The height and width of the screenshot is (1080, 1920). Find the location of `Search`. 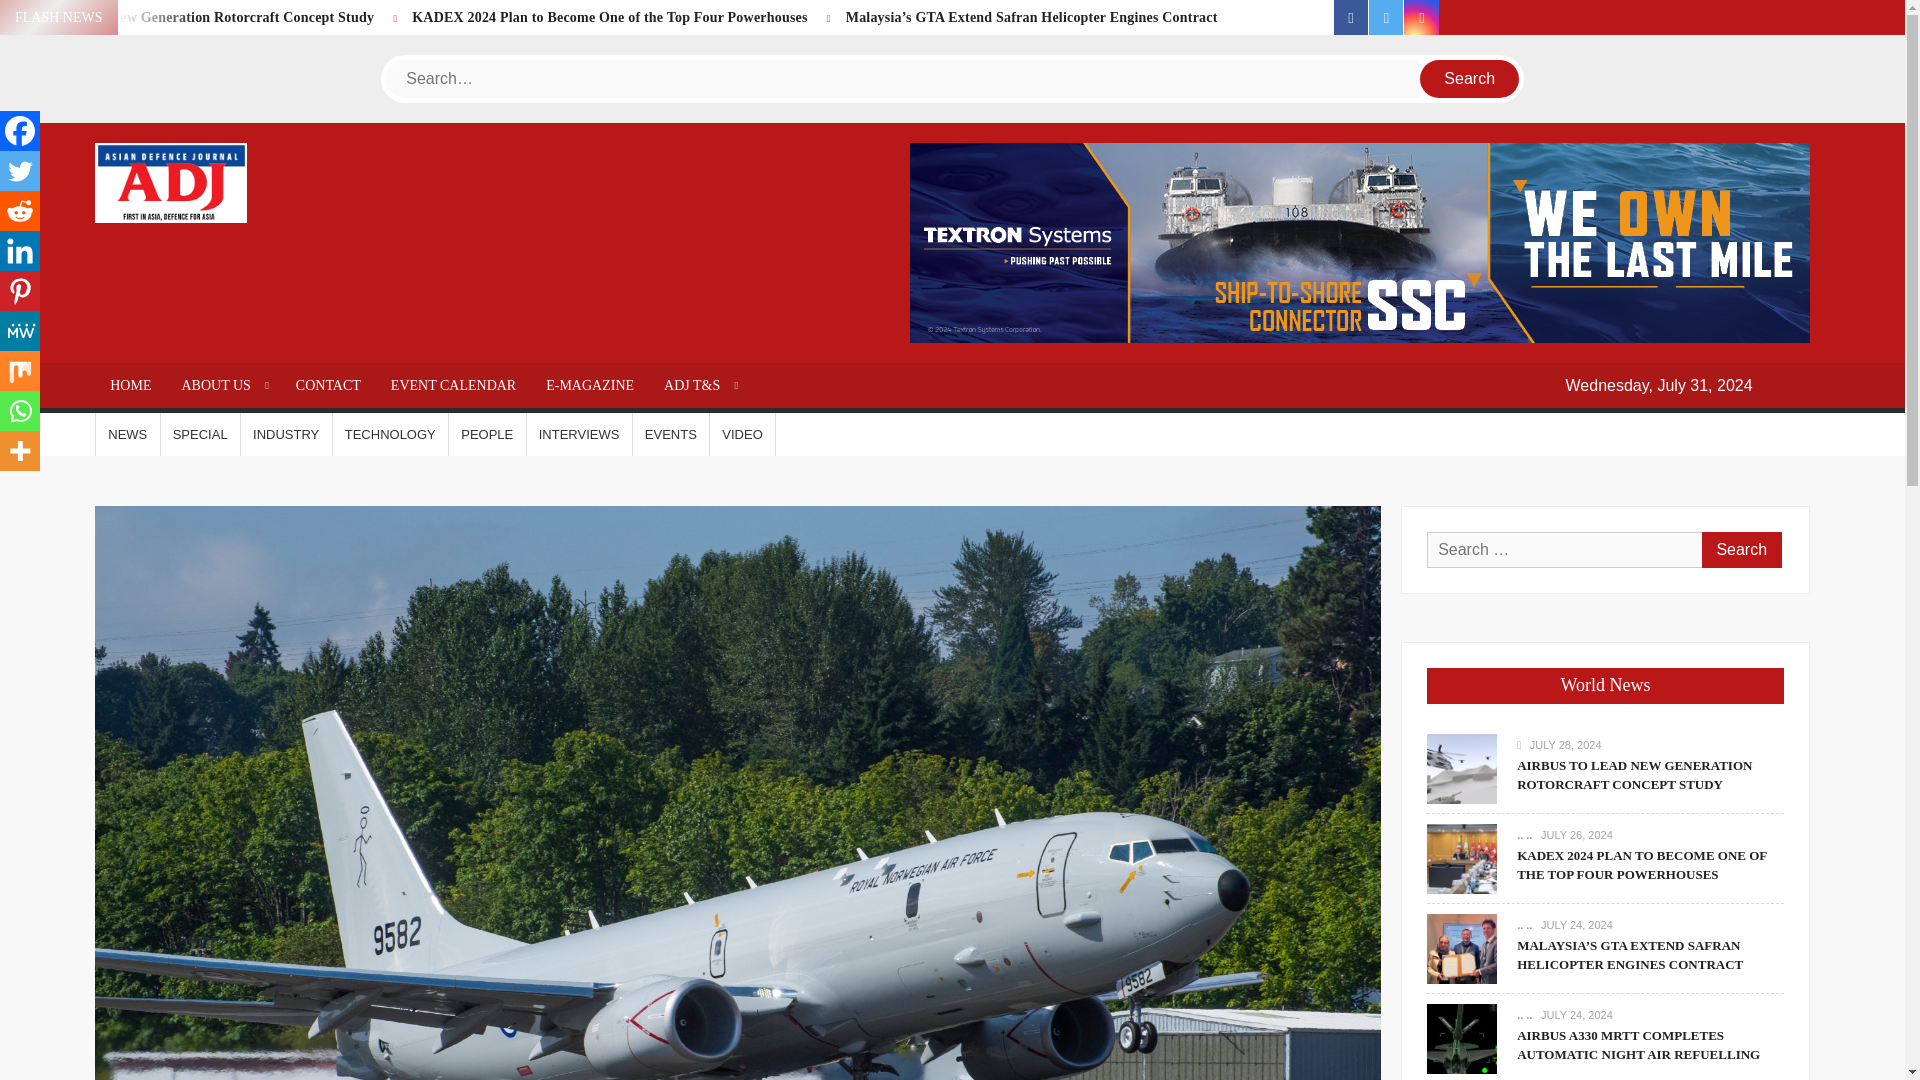

Search is located at coordinates (1470, 79).